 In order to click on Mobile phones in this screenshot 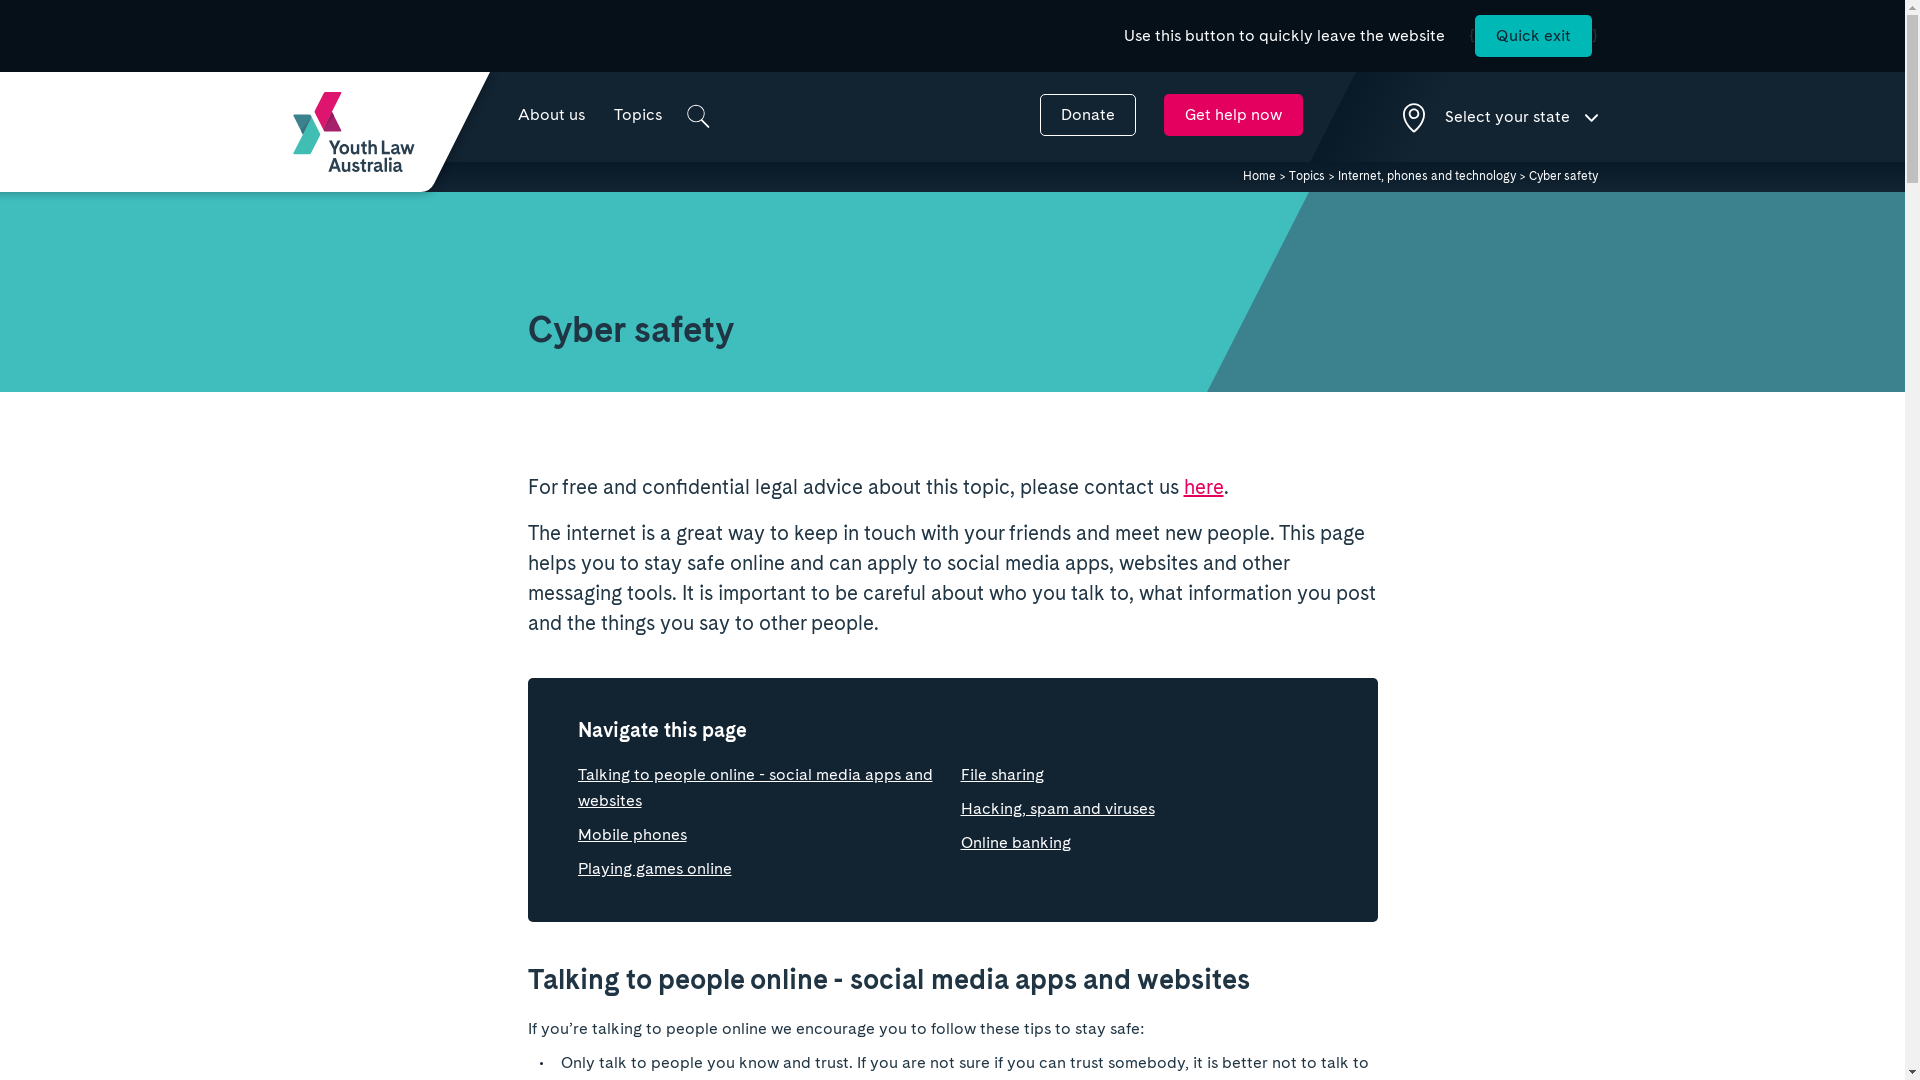, I will do `click(632, 834)`.